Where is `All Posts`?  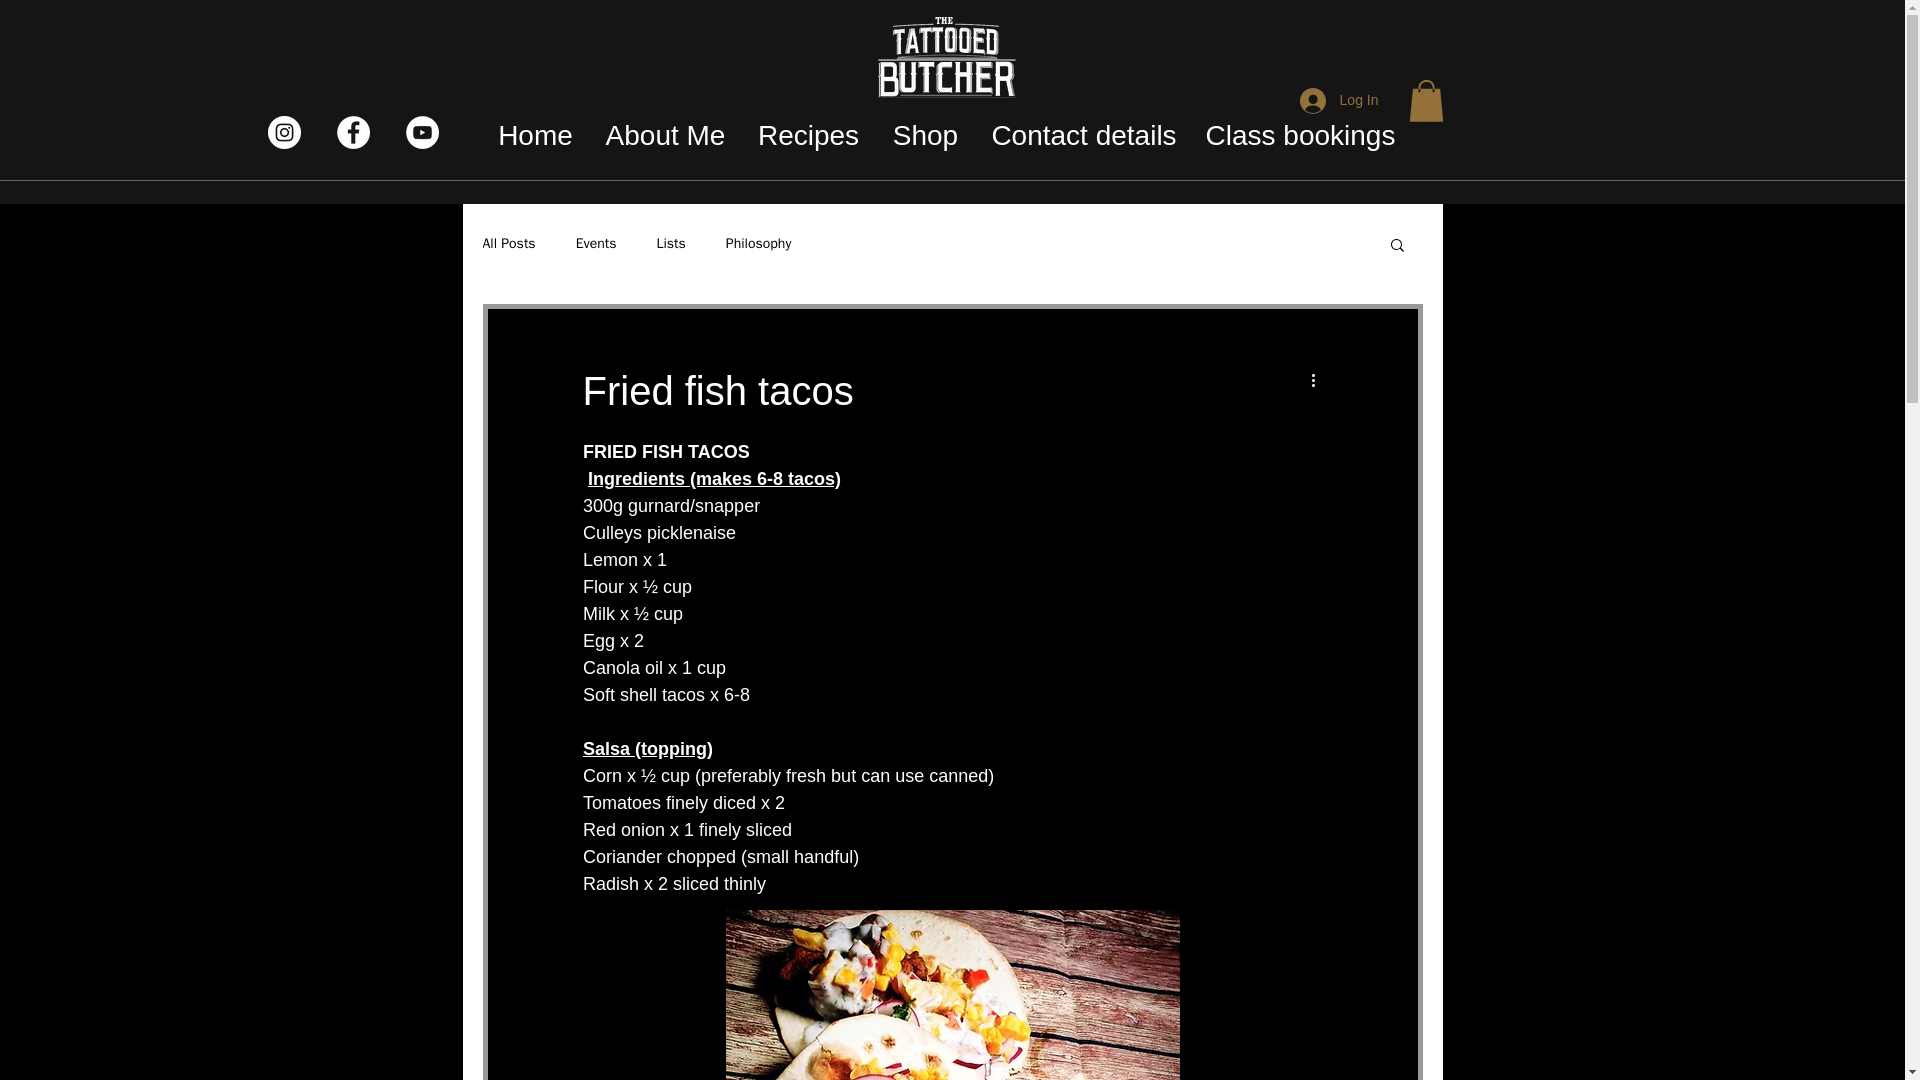
All Posts is located at coordinates (508, 244).